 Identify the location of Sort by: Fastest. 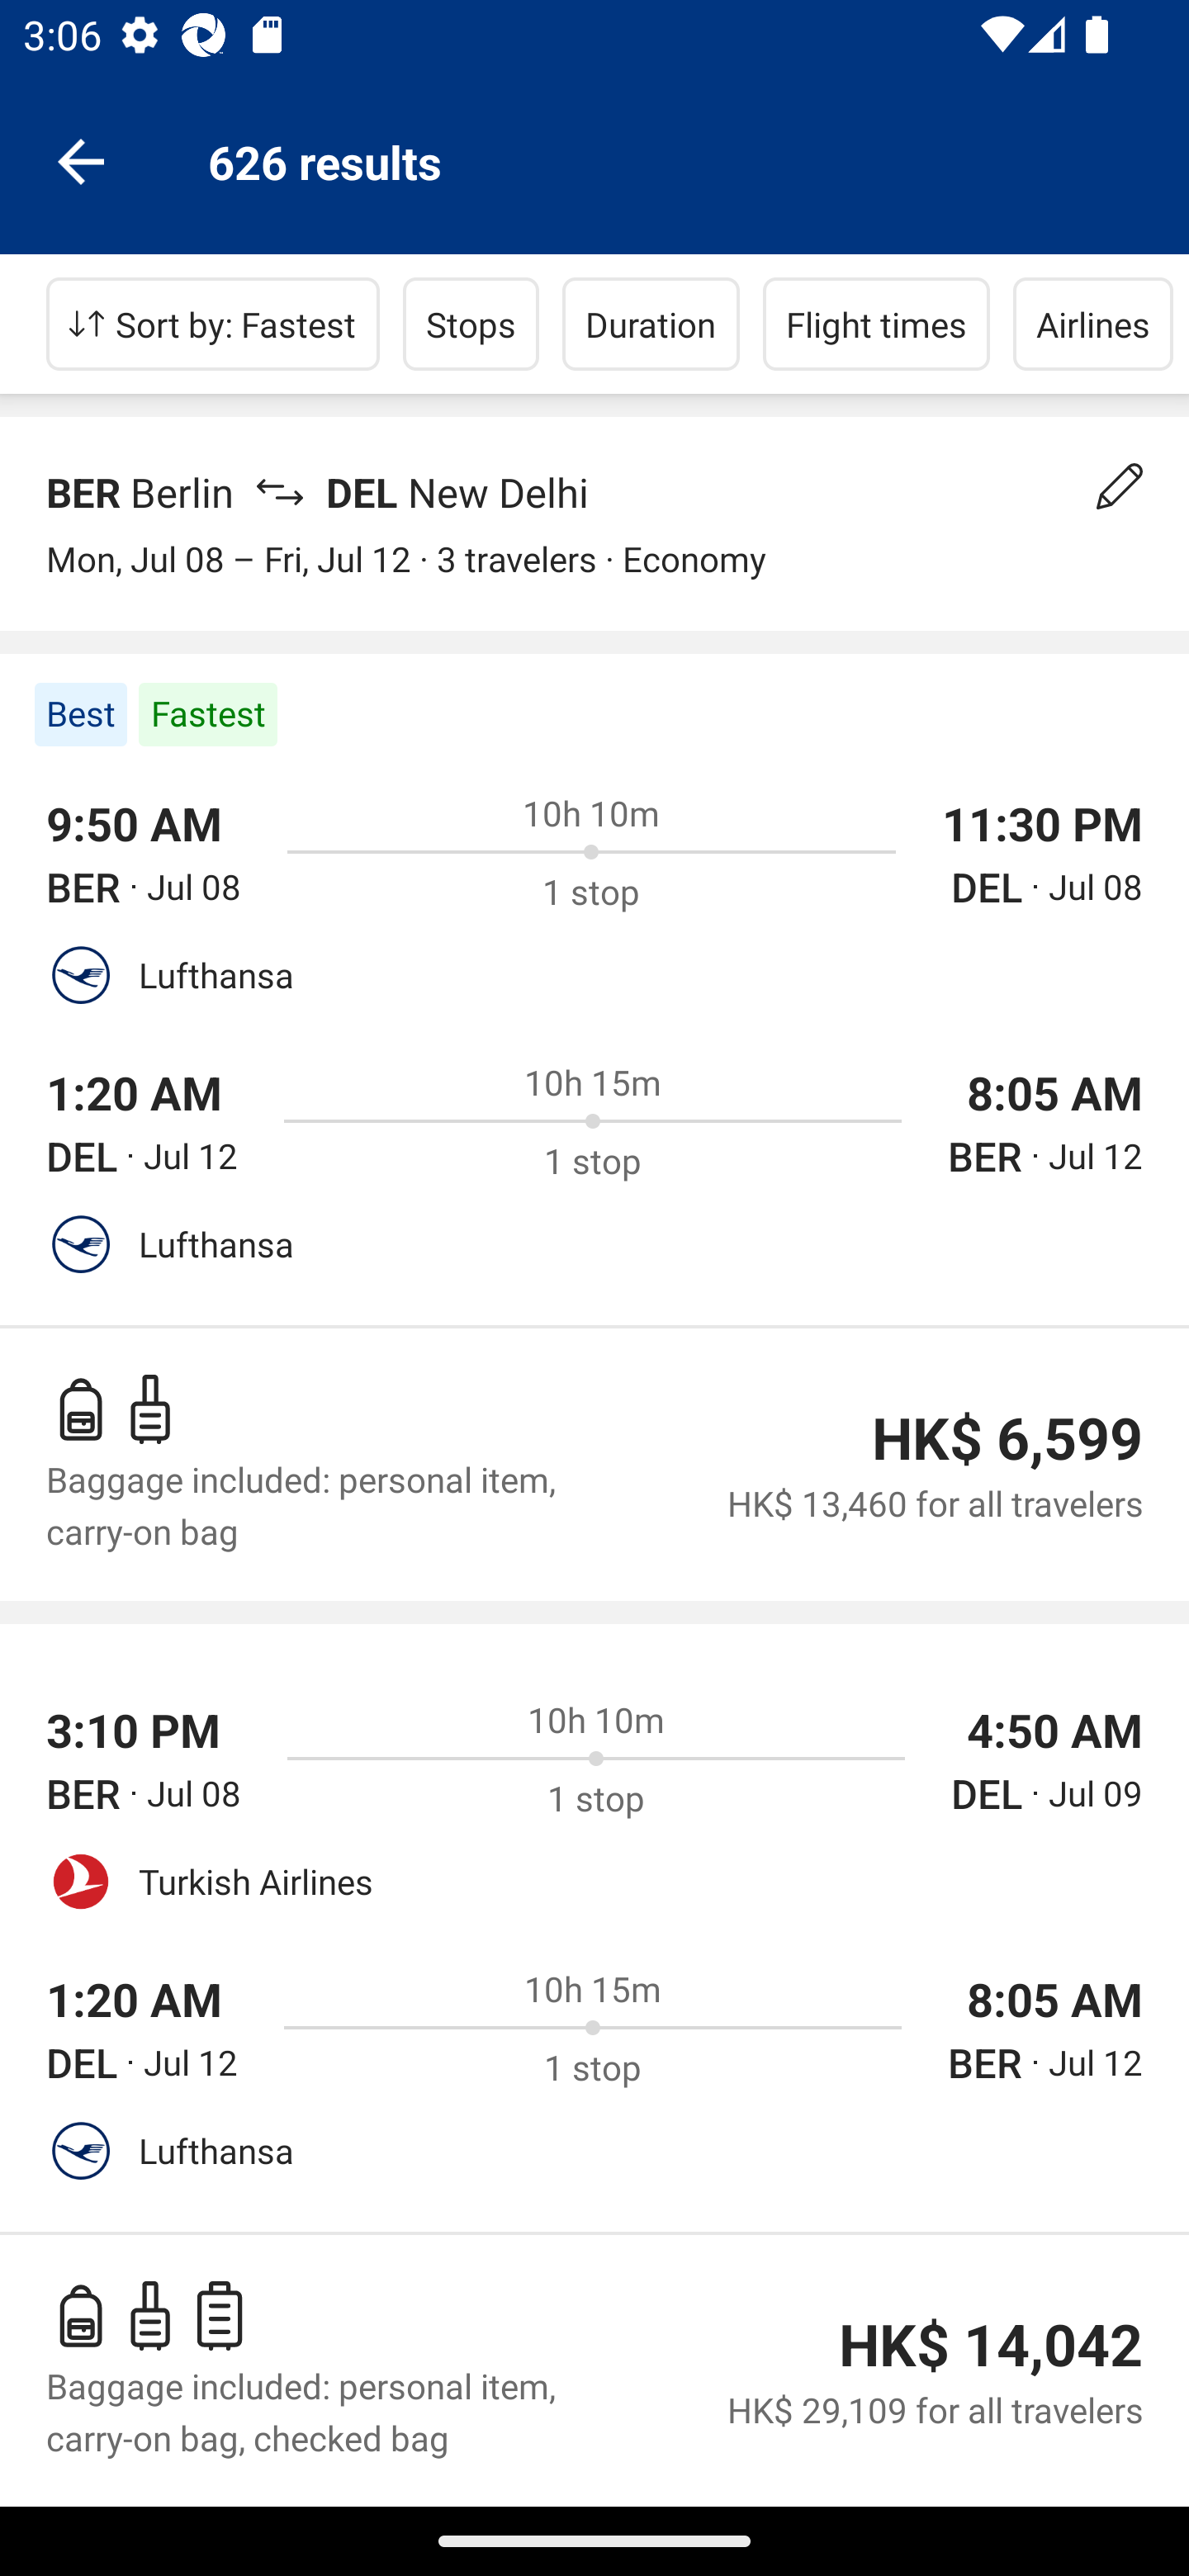
(213, 324).